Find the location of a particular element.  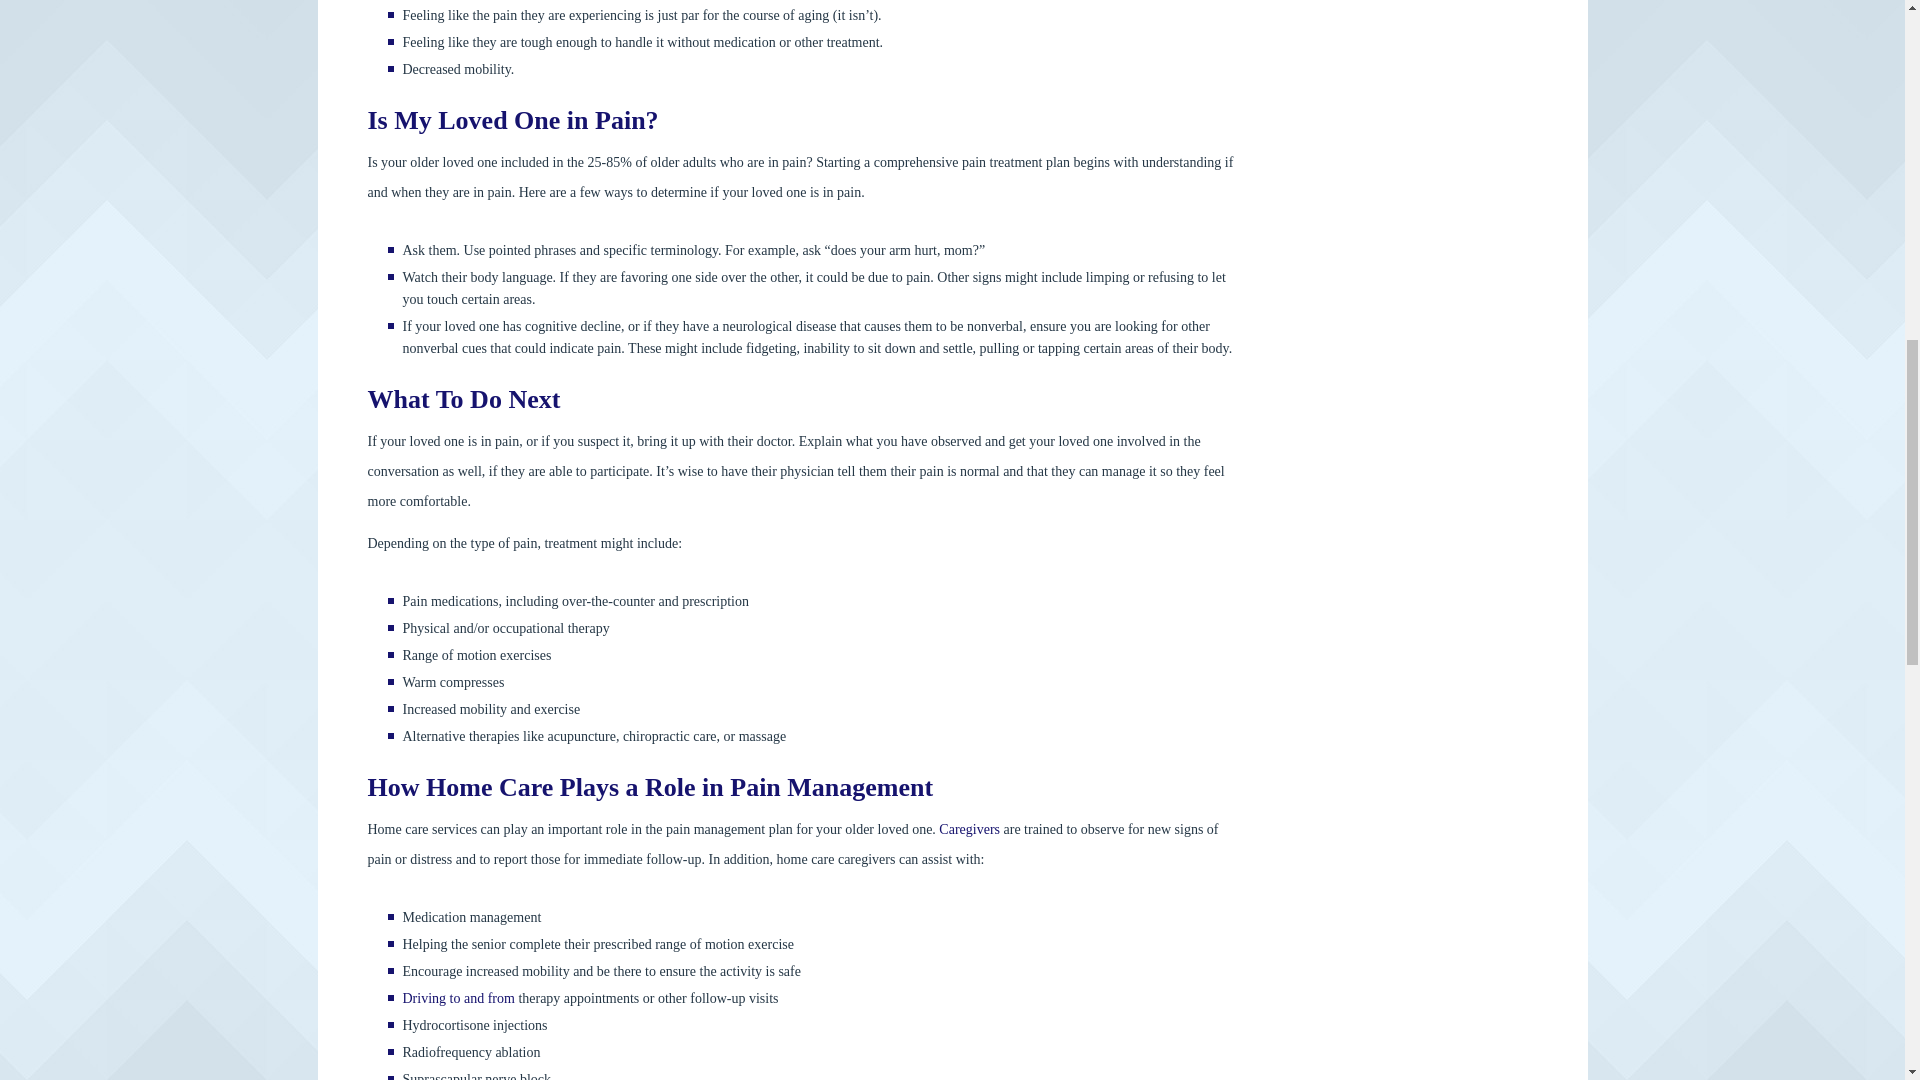

Caregivers is located at coordinates (969, 829).